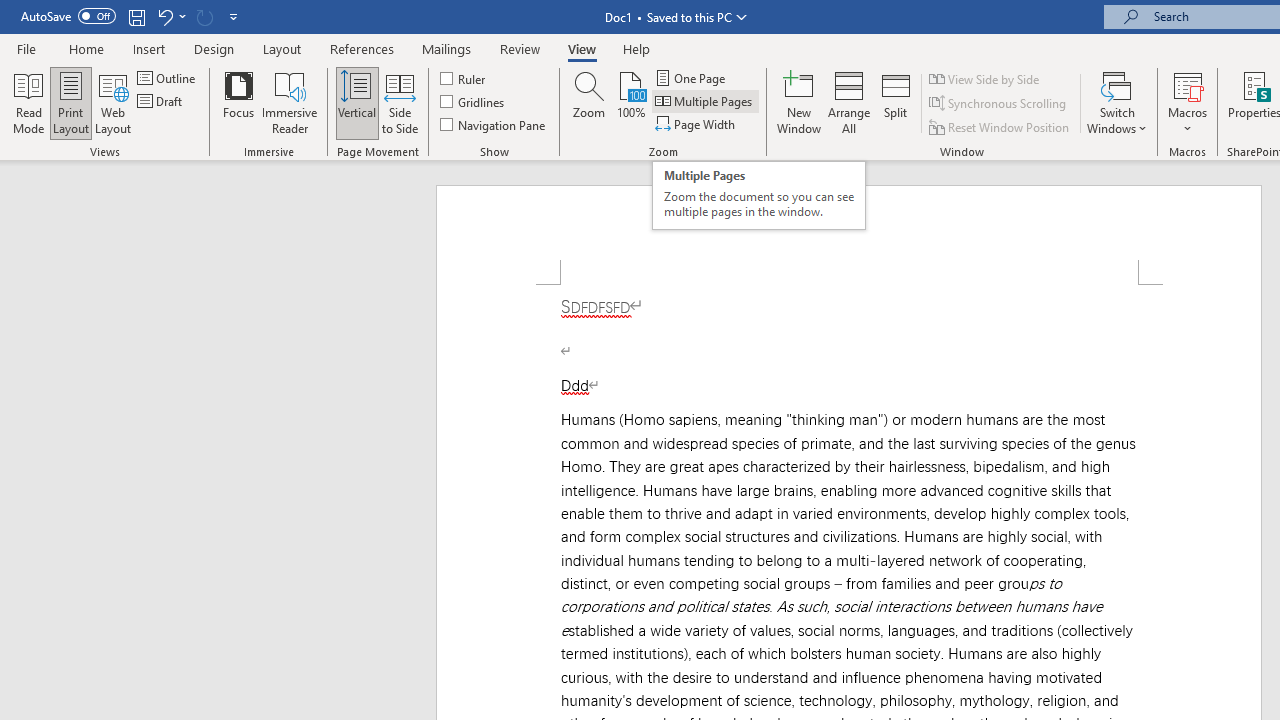 This screenshot has width=1280, height=720. What do you see at coordinates (799, 102) in the screenshot?
I see `New Window` at bounding box center [799, 102].